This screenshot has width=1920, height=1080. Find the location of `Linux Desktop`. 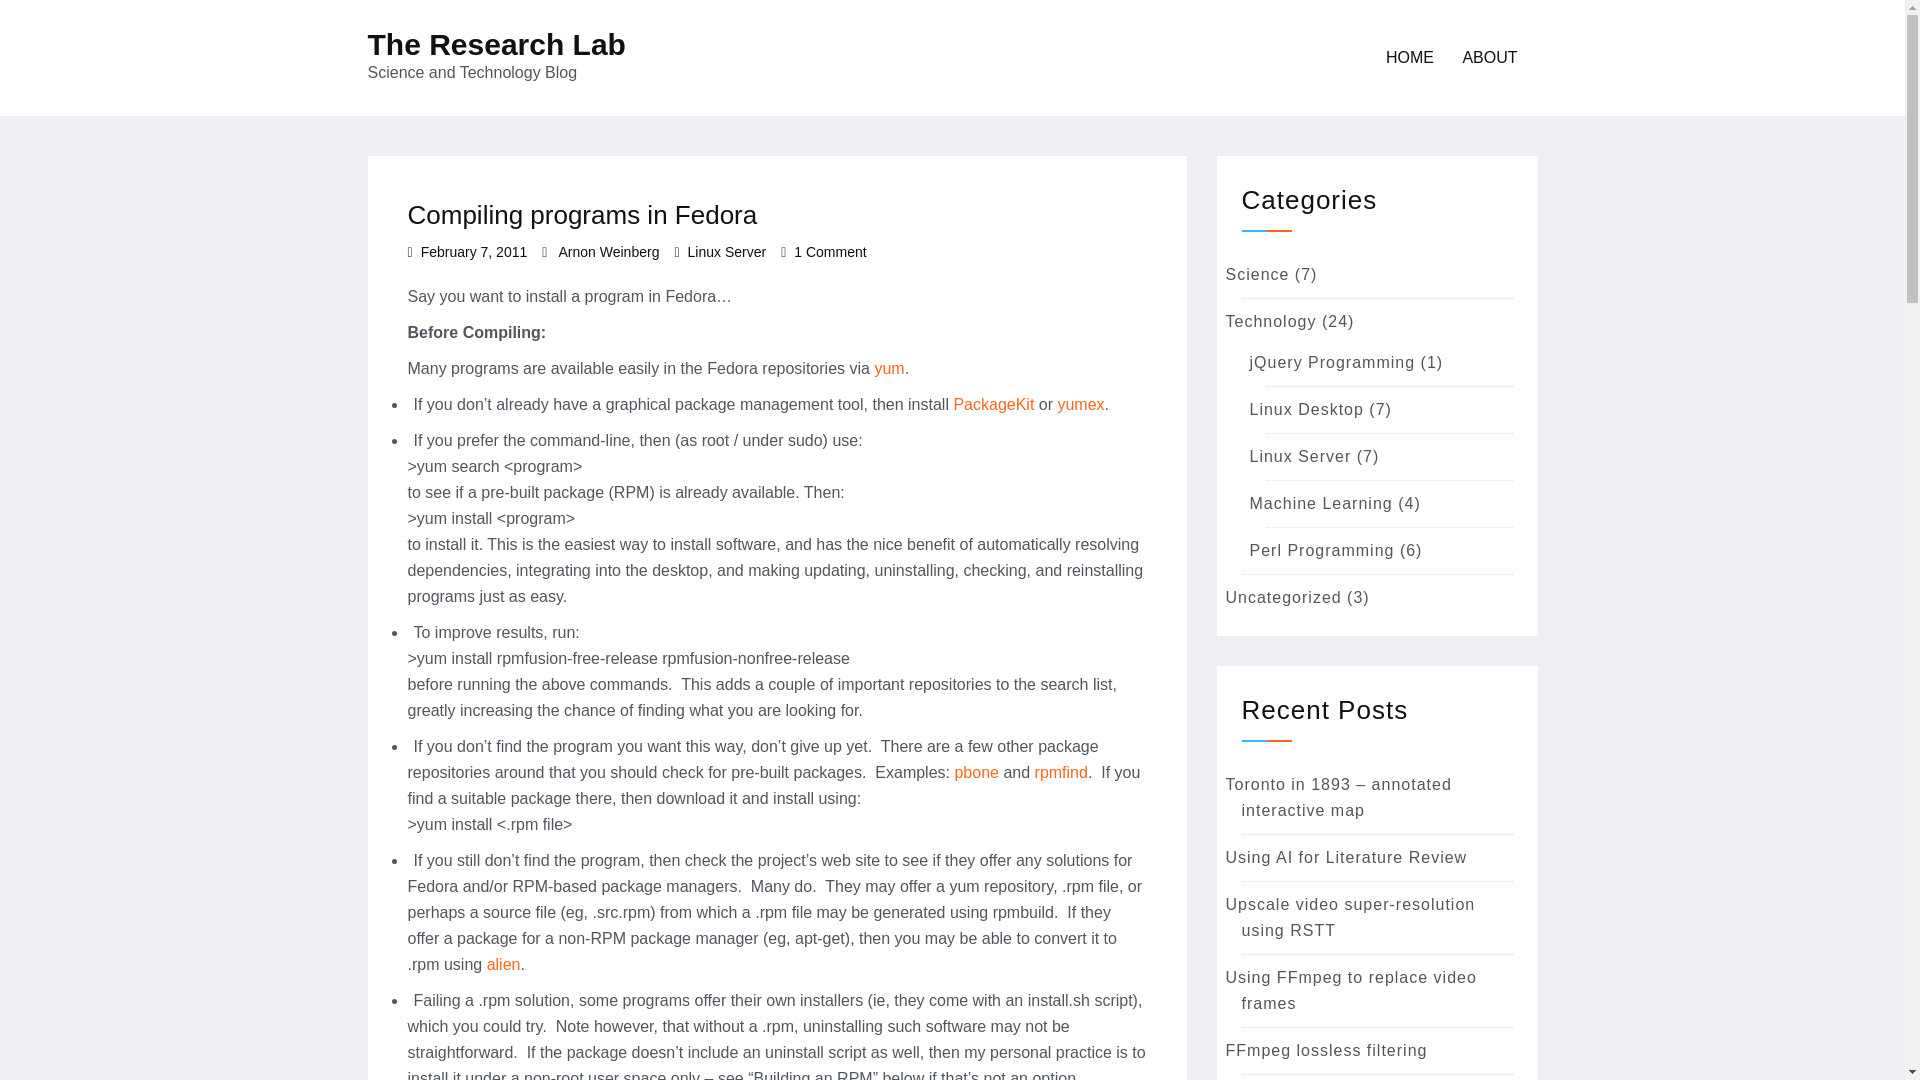

Linux Desktop is located at coordinates (1258, 274).